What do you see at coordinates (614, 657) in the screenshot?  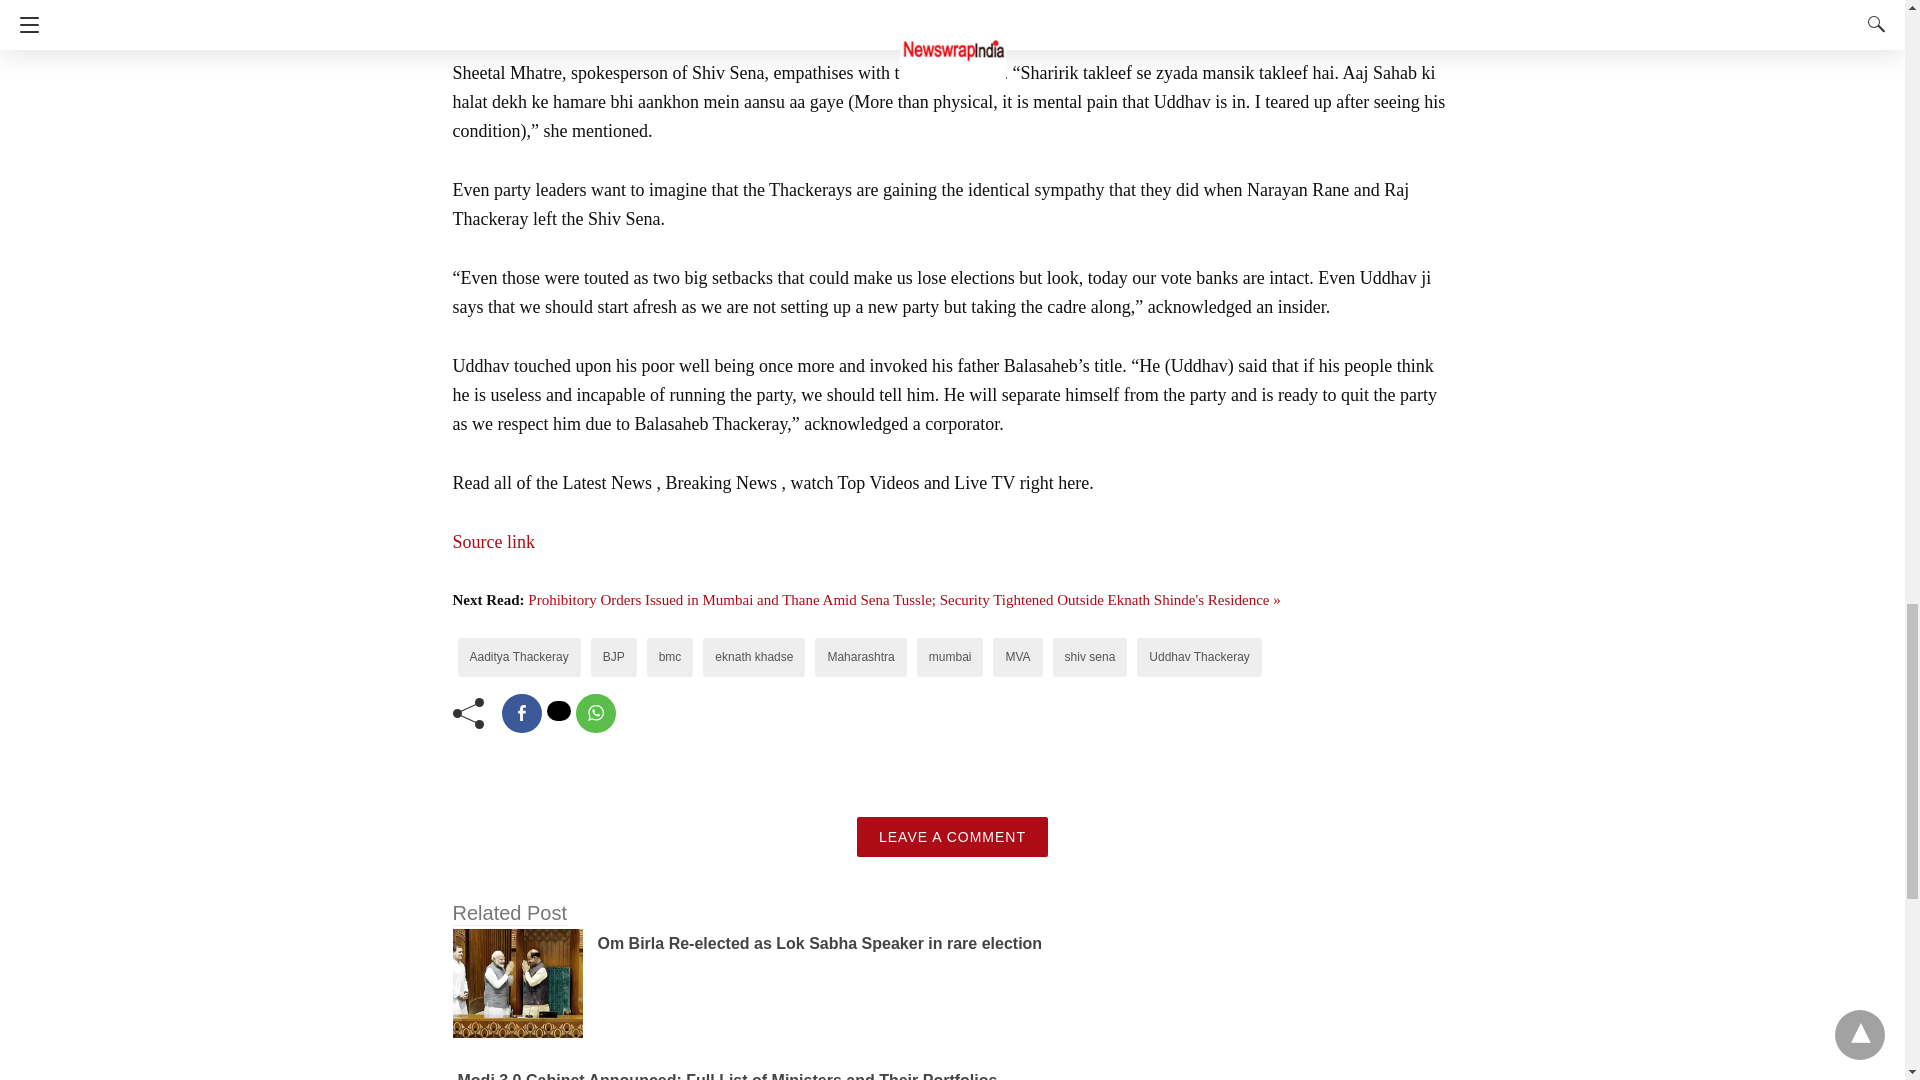 I see `BJP` at bounding box center [614, 657].